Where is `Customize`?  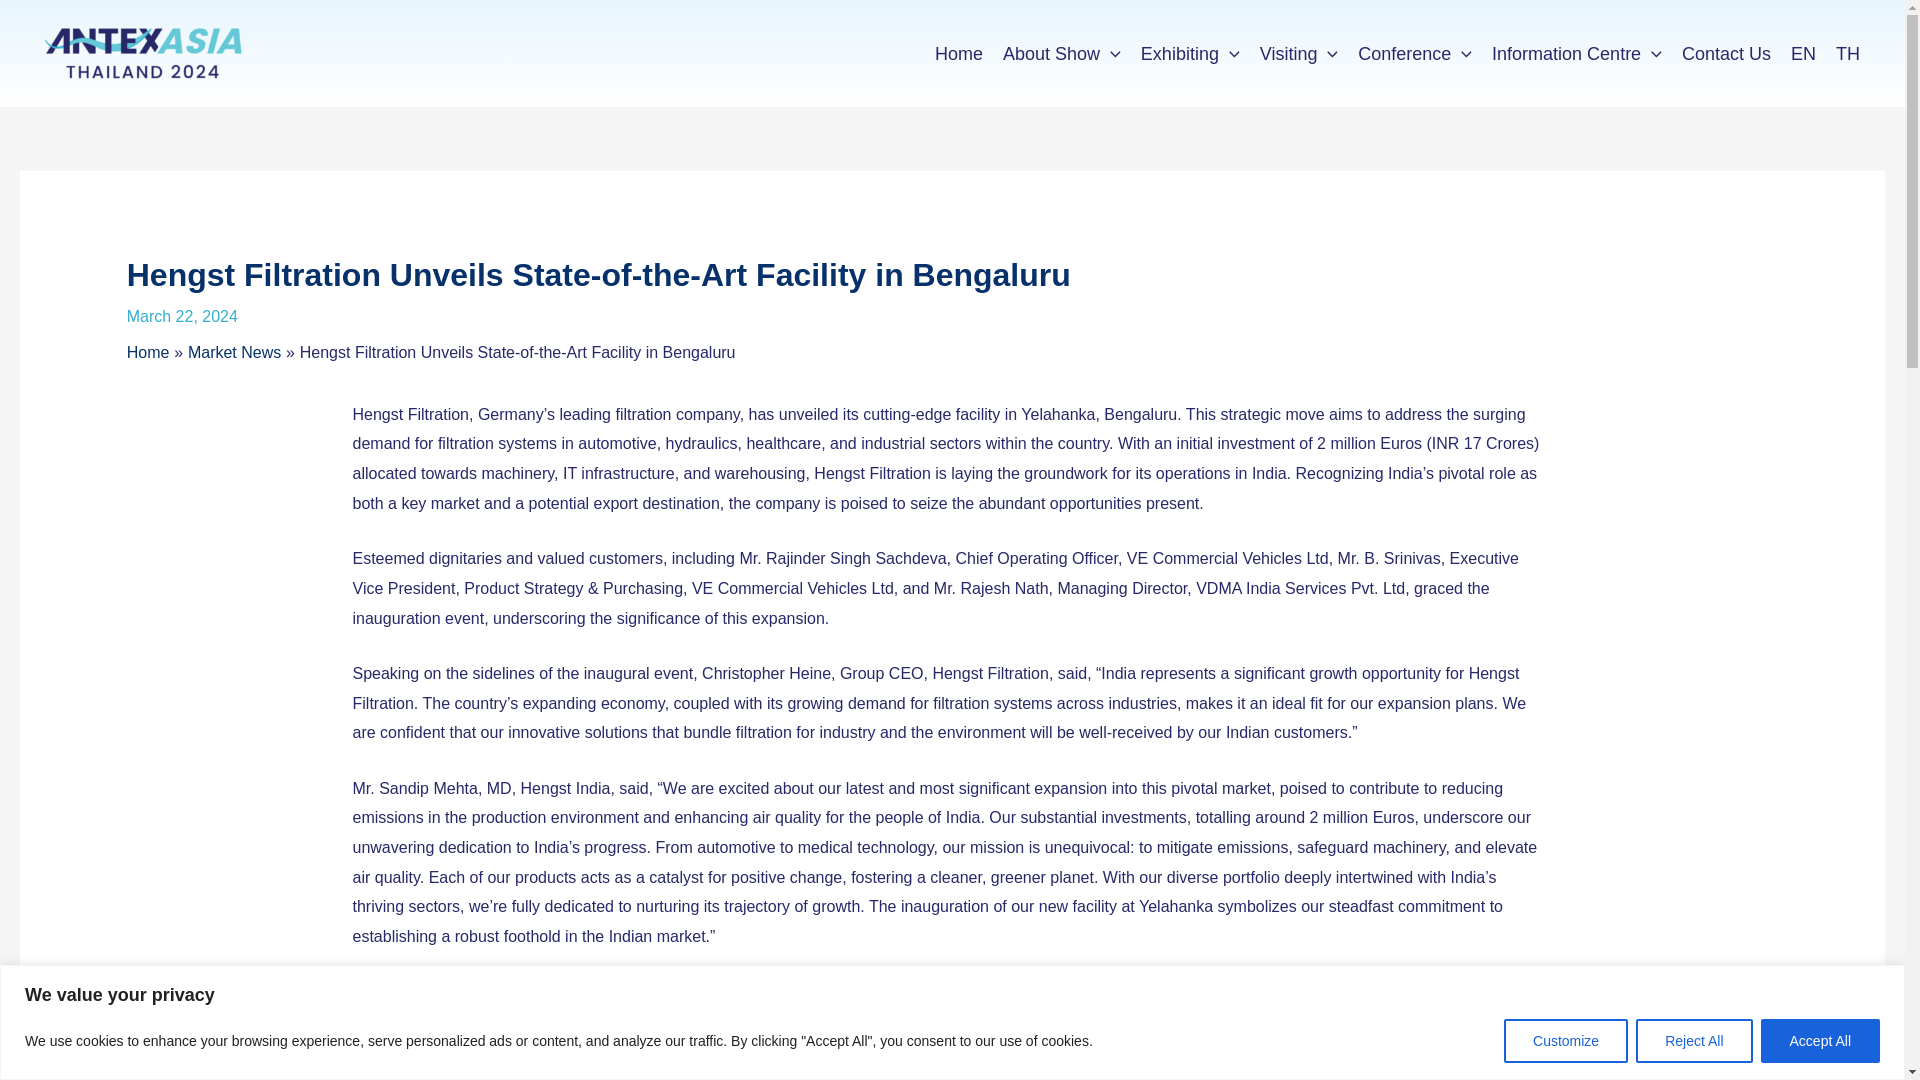
Customize is located at coordinates (1566, 1040).